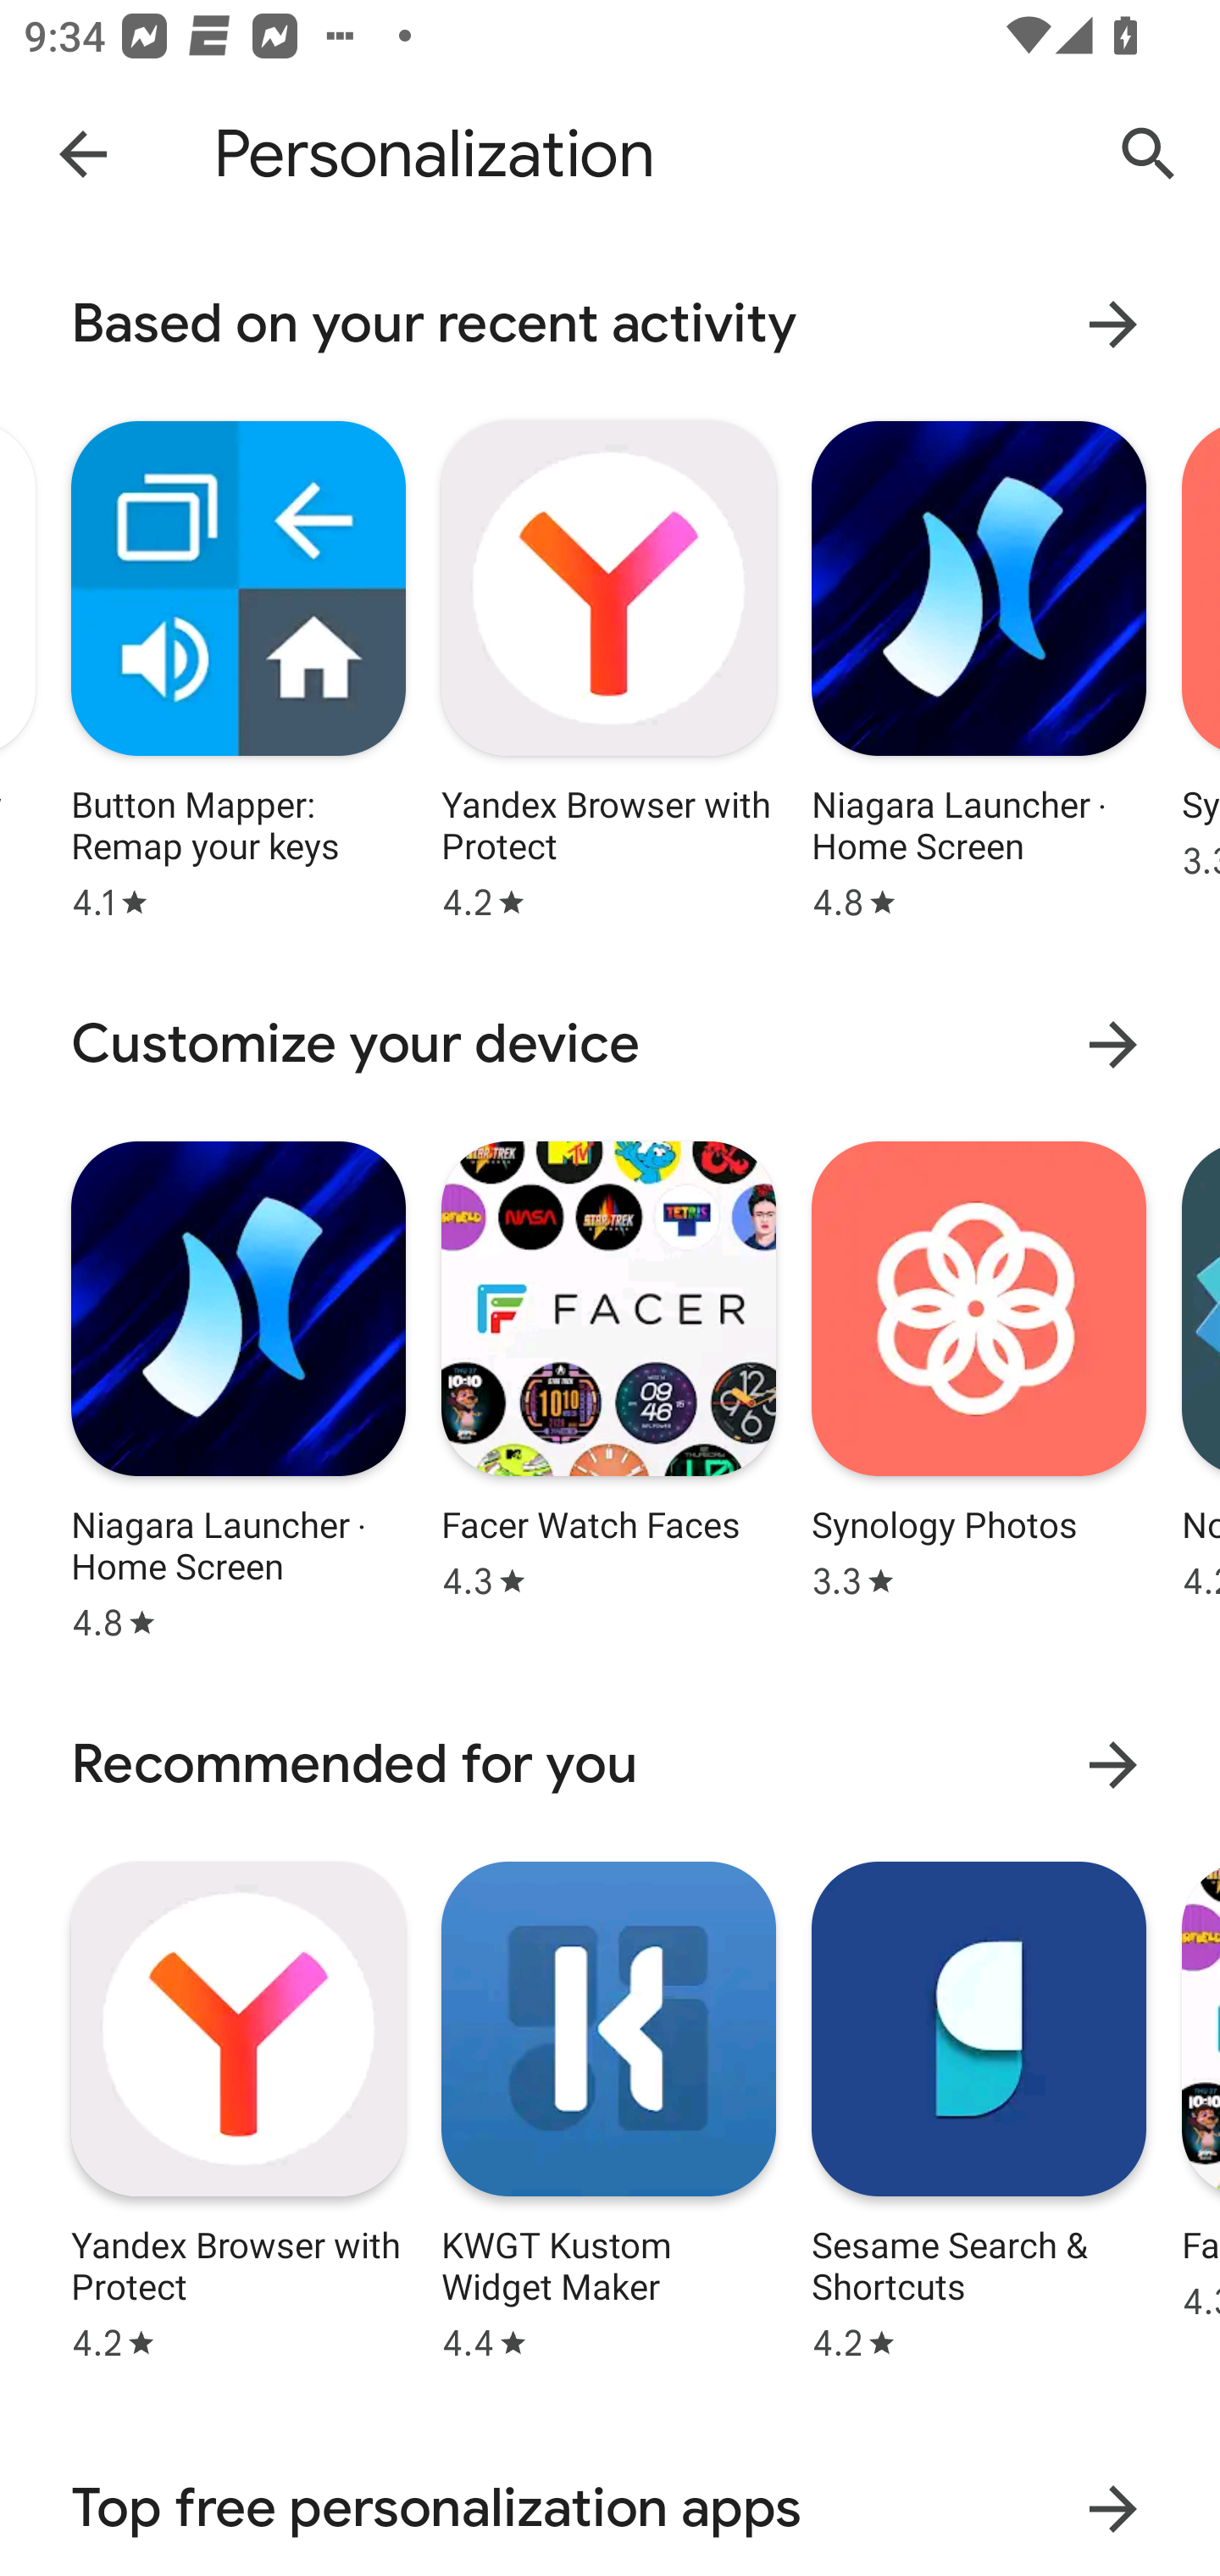 Image resolution: width=1220 pixels, height=2576 pixels. Describe the element at coordinates (979, 2107) in the screenshot. I see `App: Sesame Search & Shortcuts
Star rating: 4.2


` at that location.